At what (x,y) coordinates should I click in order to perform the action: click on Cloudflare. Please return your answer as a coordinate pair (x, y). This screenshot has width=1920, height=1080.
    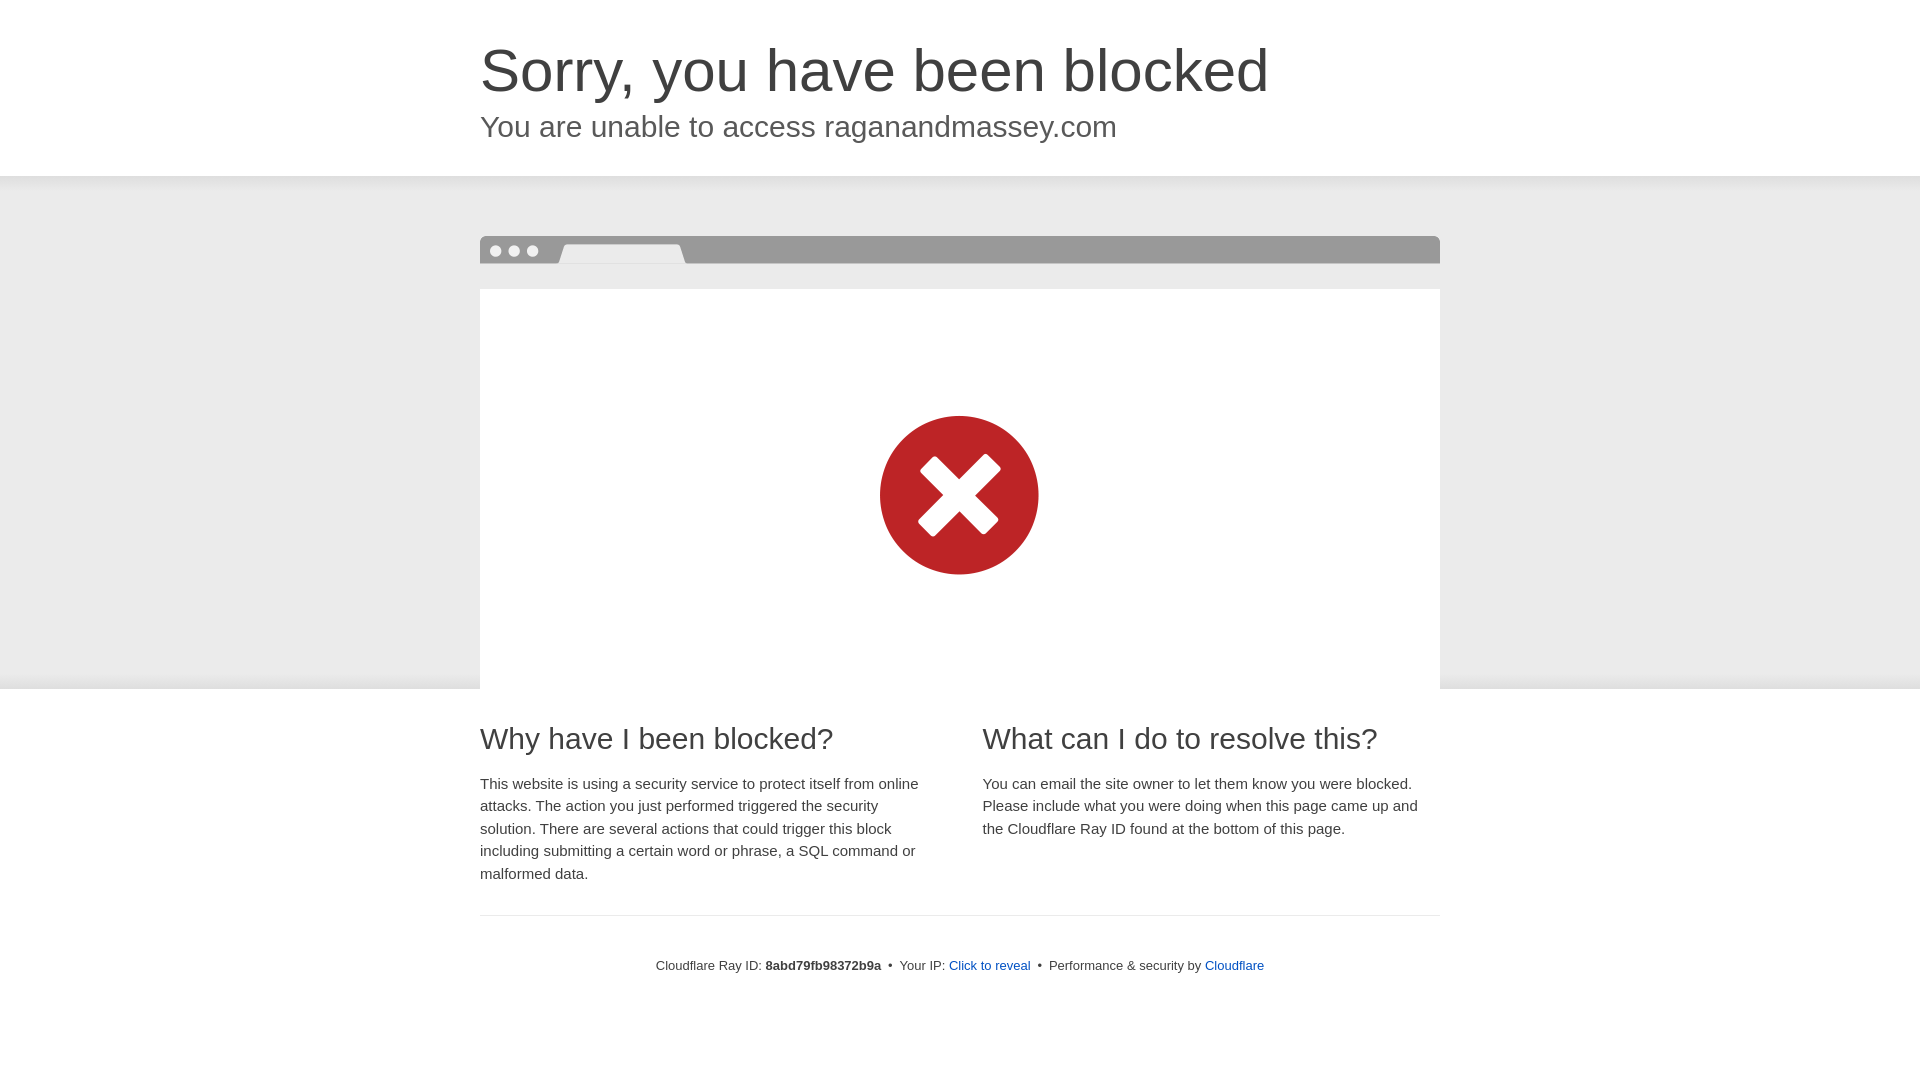
    Looking at the image, I should click on (1234, 965).